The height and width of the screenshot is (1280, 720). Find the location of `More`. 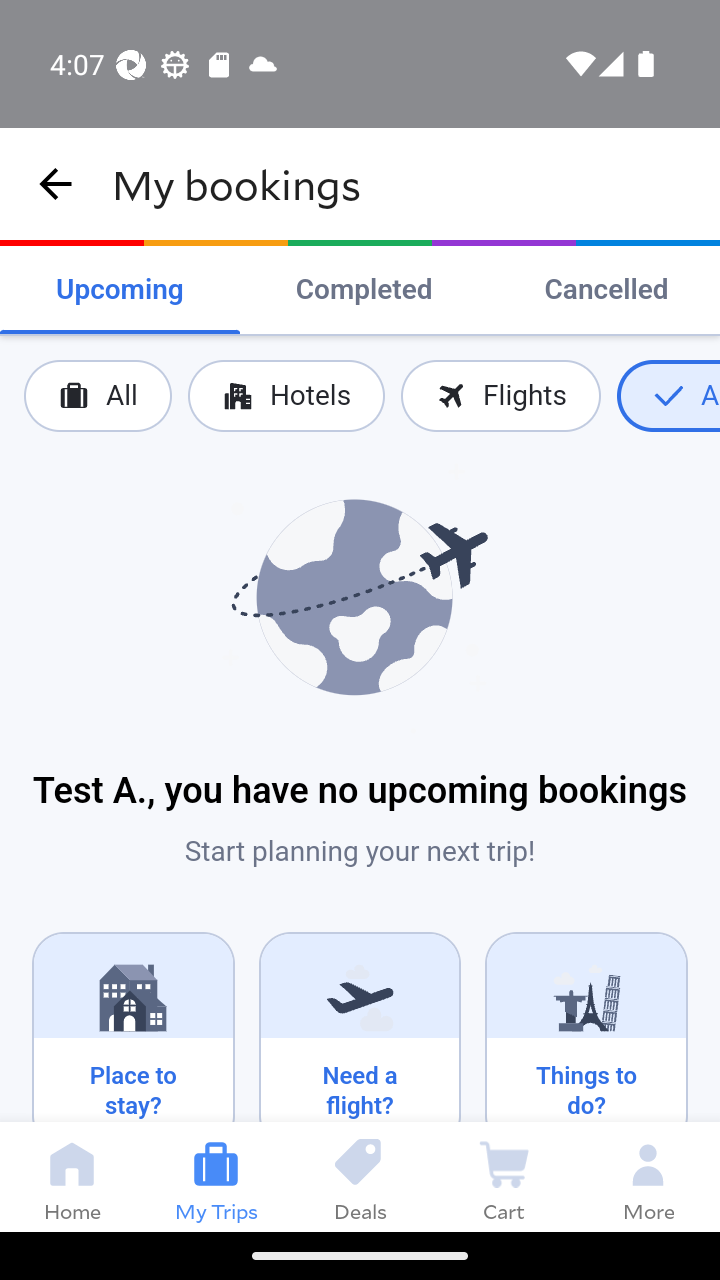

More is located at coordinates (648, 1176).